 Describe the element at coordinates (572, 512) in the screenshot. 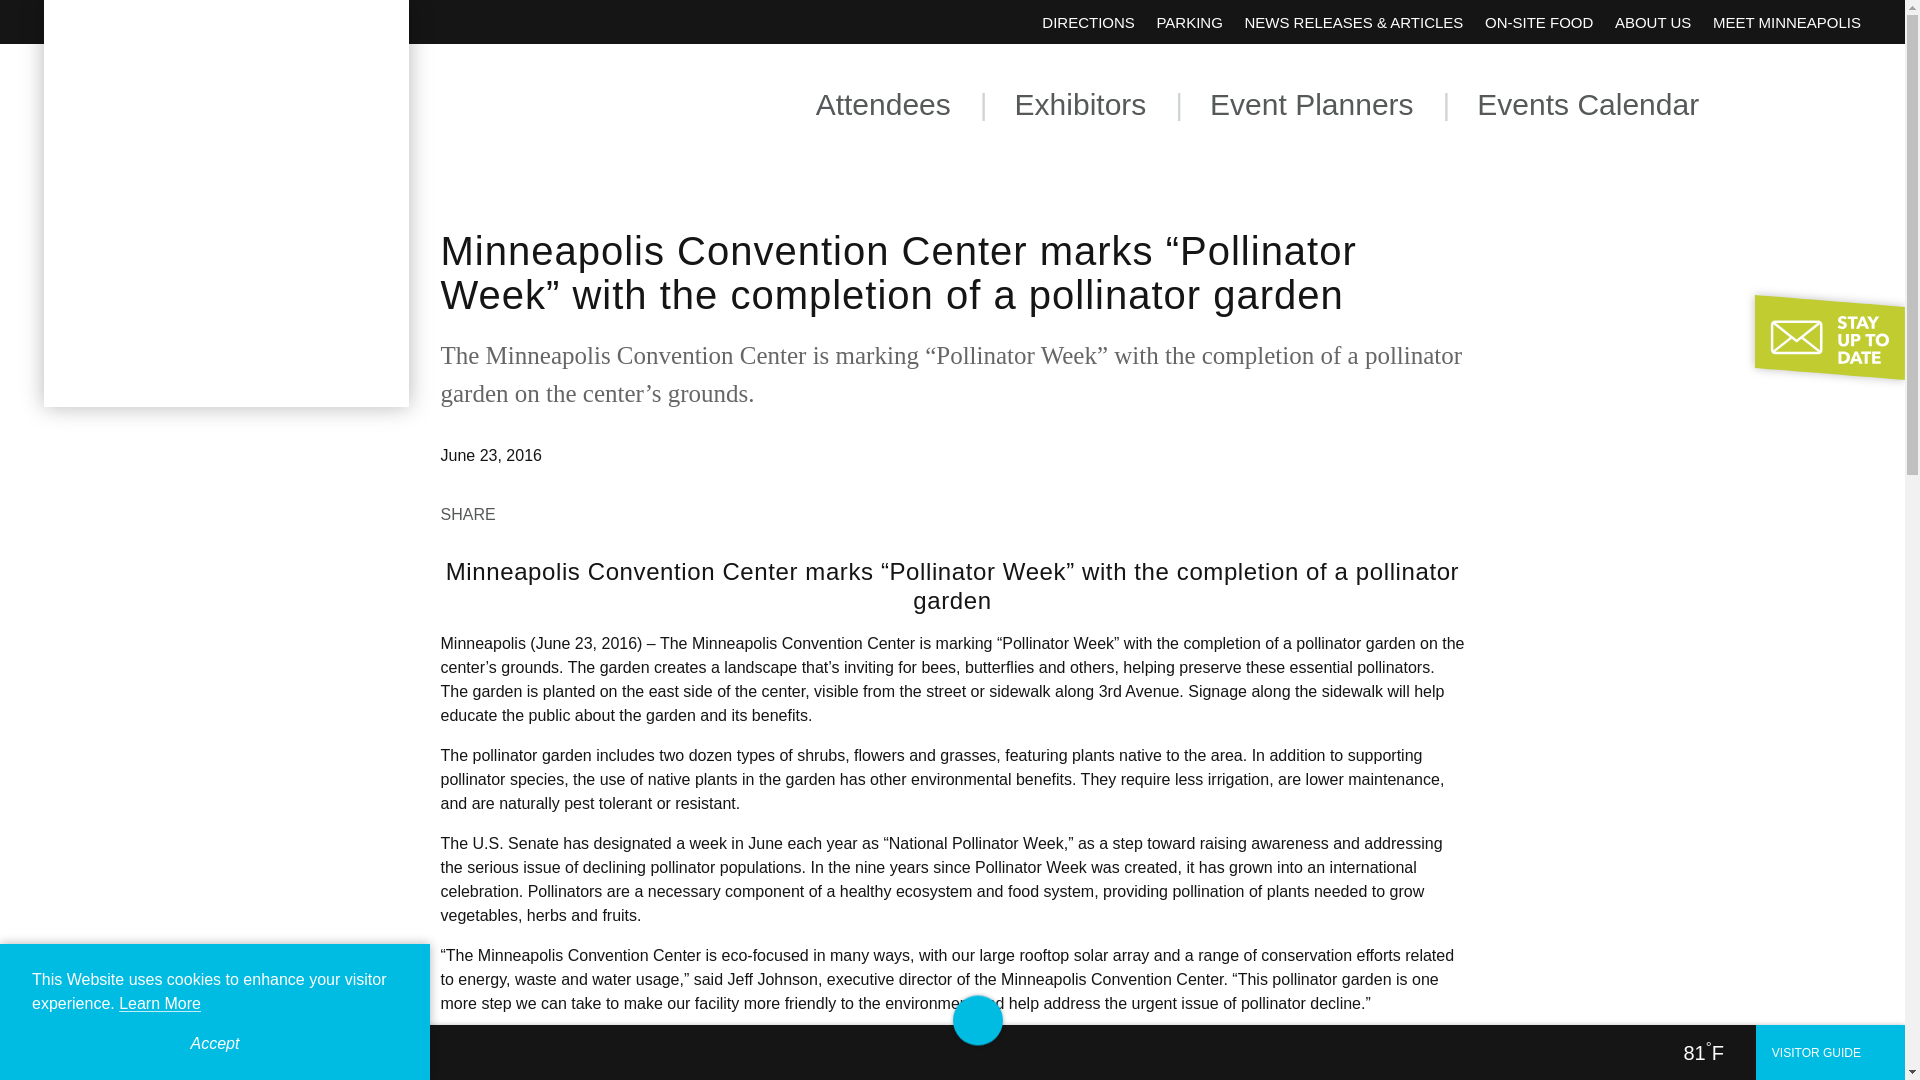

I see `Share on Twitter` at that location.